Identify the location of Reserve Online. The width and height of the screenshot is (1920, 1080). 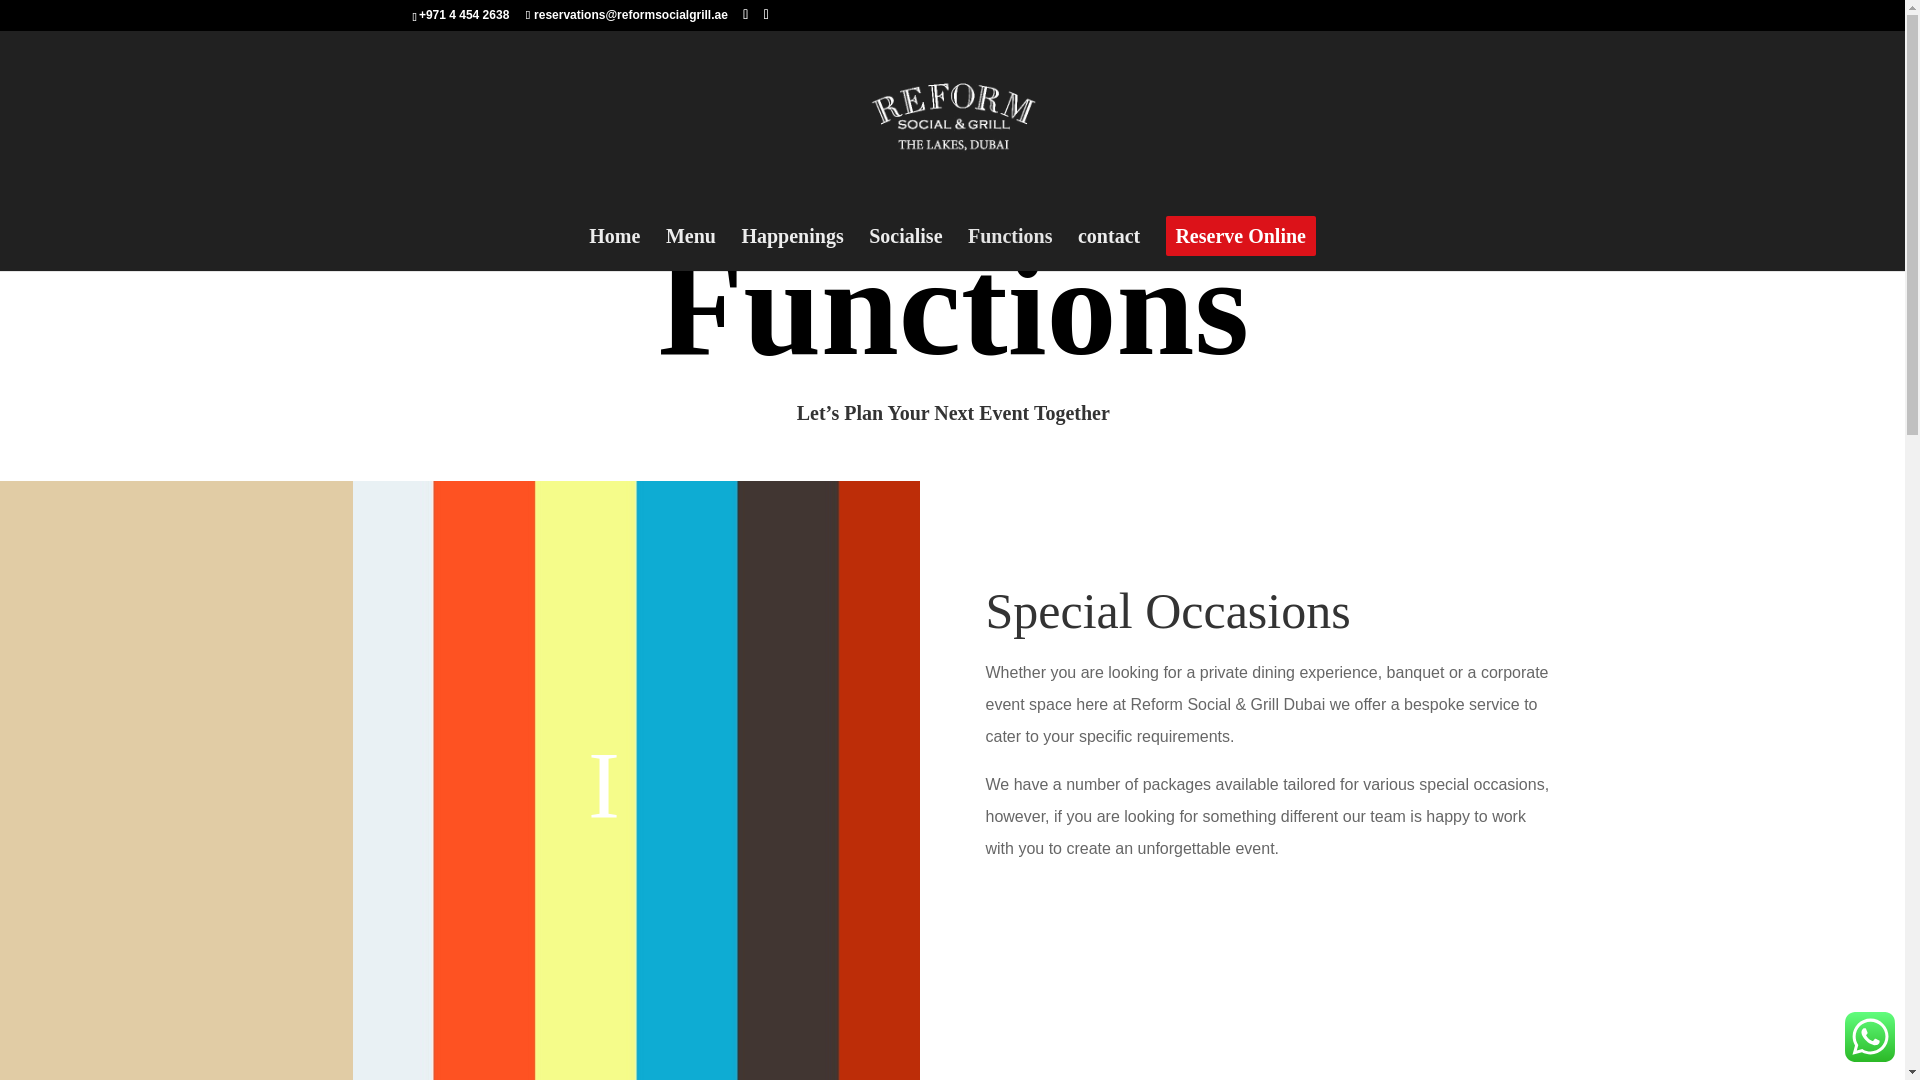
(1240, 236).